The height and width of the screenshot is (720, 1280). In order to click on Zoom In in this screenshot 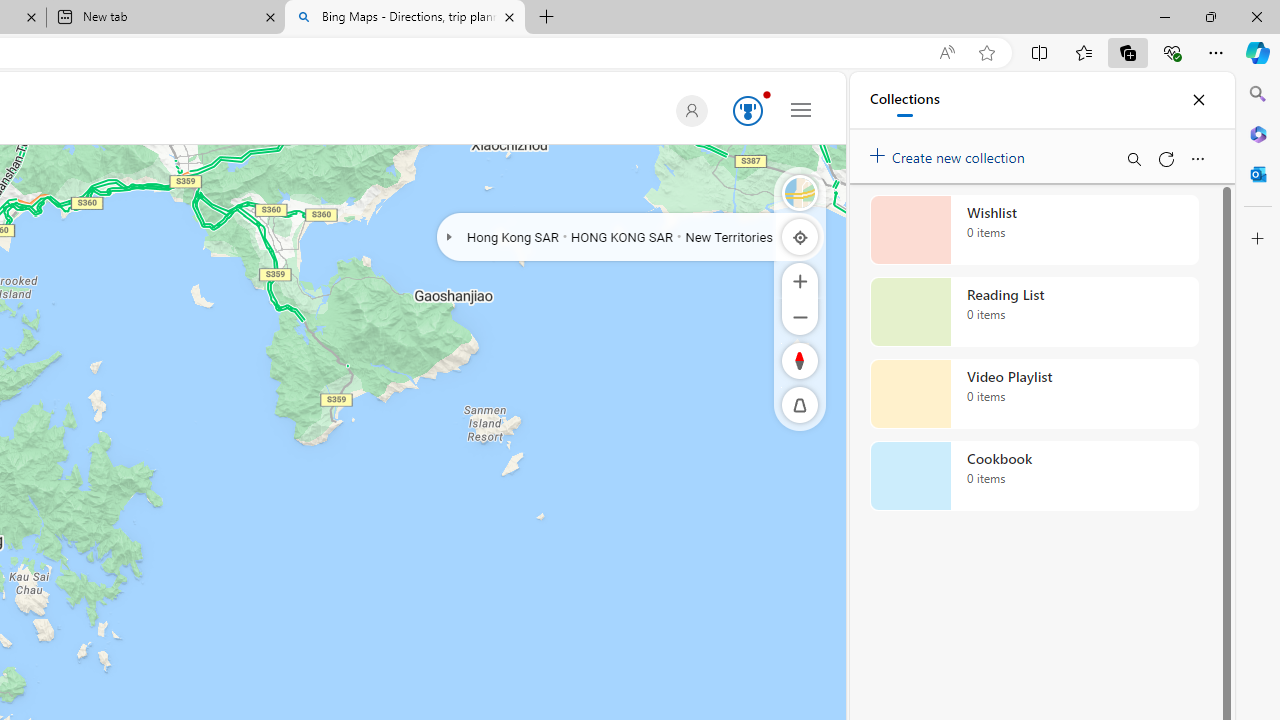, I will do `click(800, 280)`.